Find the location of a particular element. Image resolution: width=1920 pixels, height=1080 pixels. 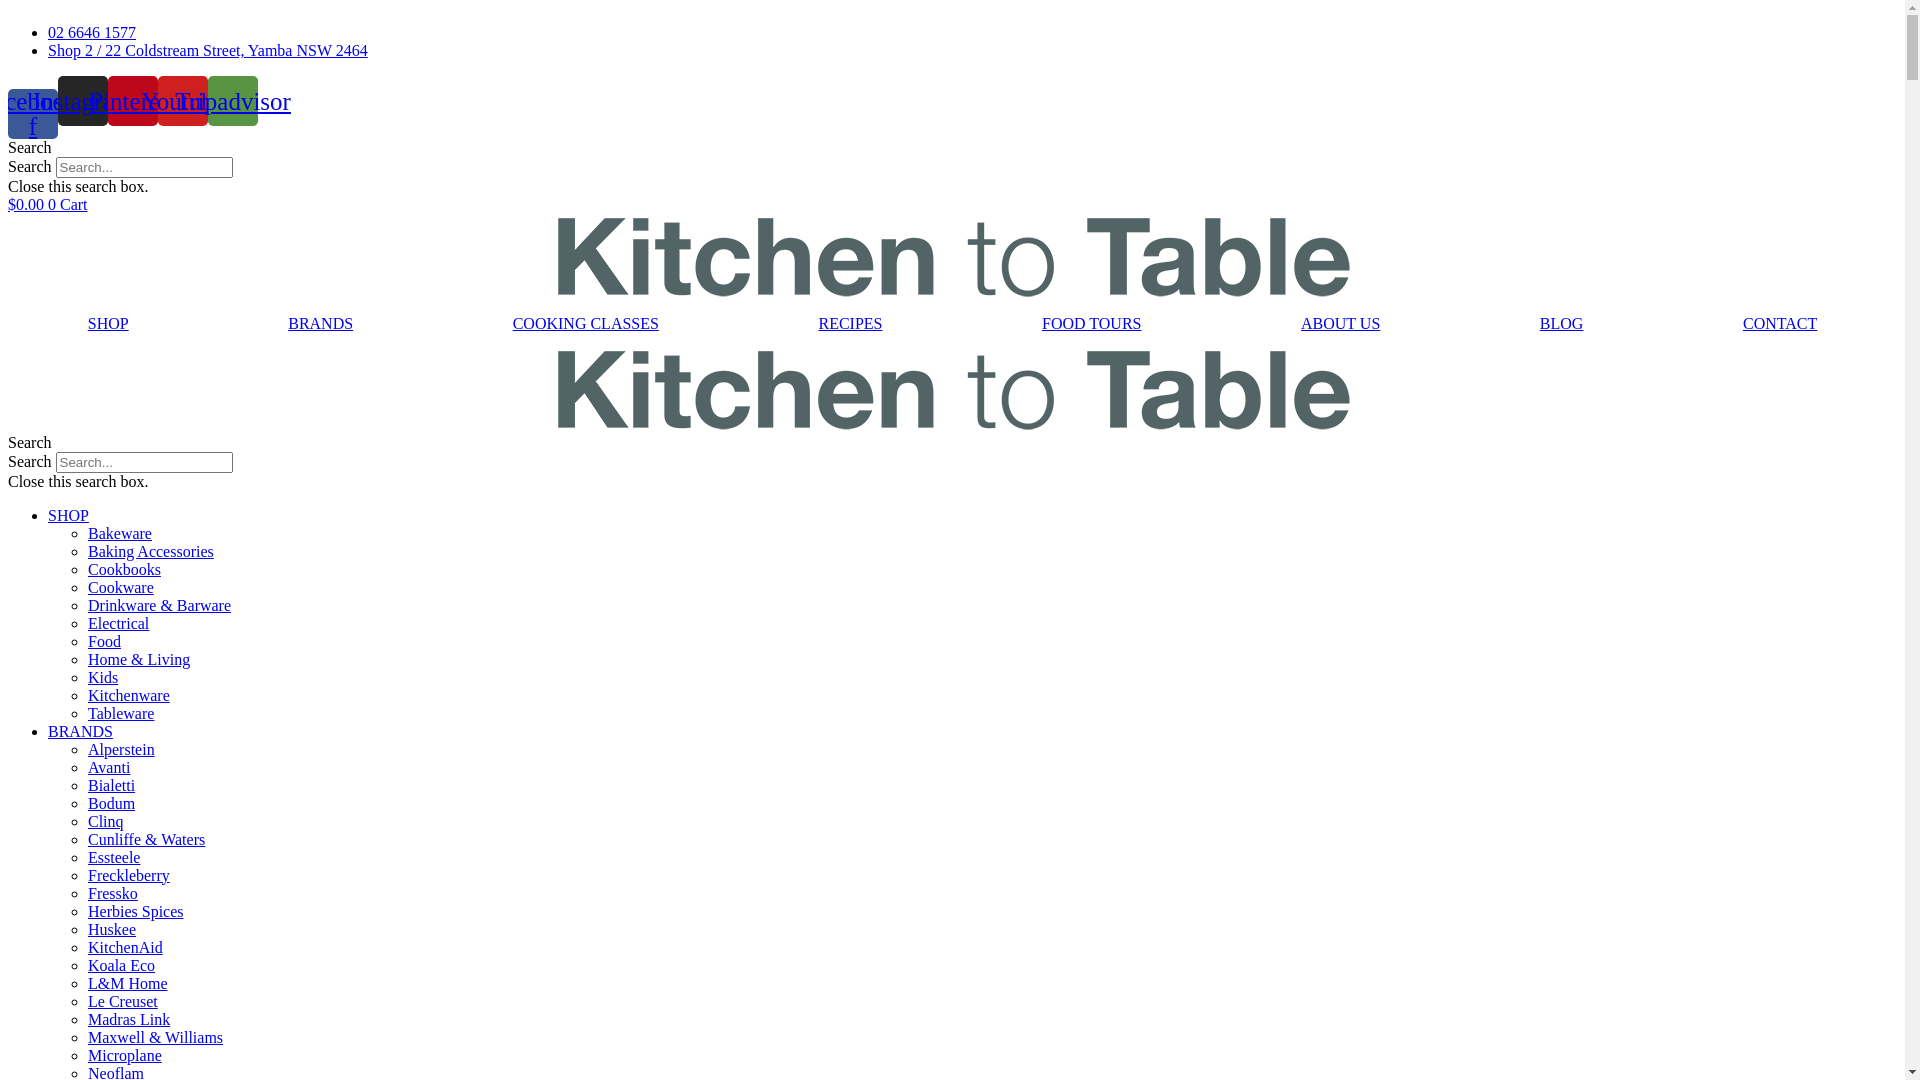

Le Creuset is located at coordinates (123, 1000).